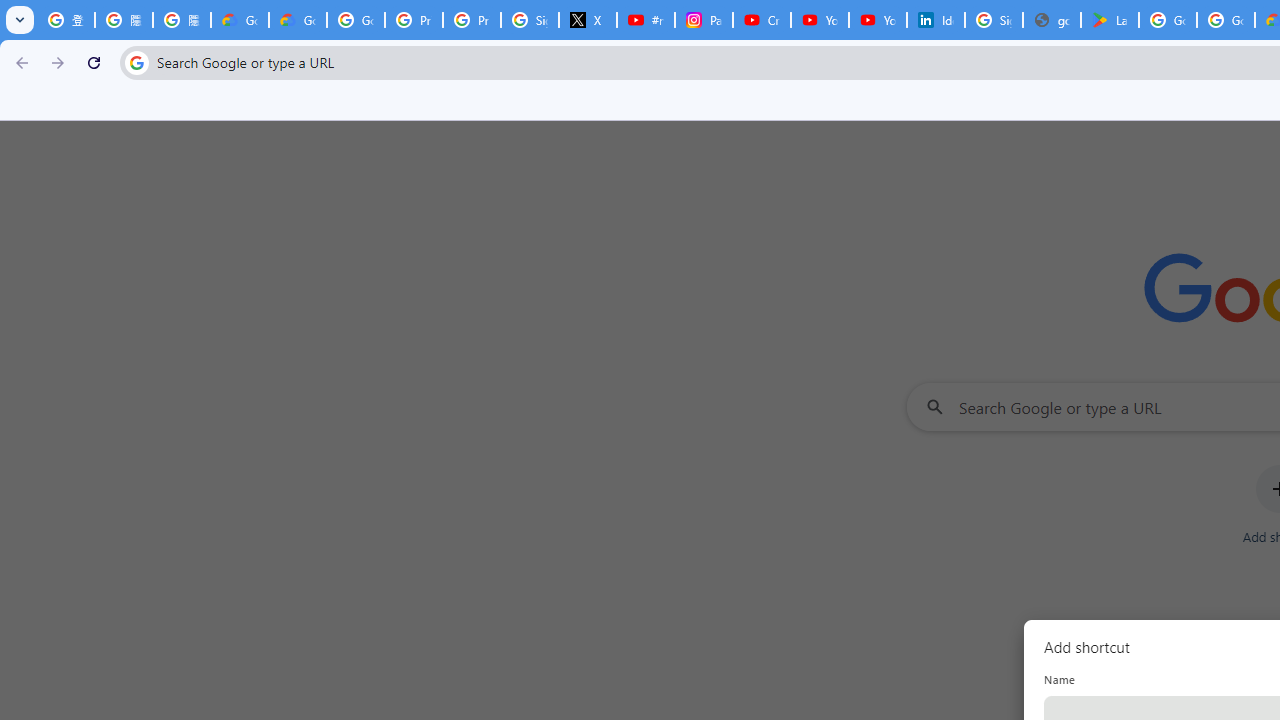 Image resolution: width=1280 pixels, height=720 pixels. What do you see at coordinates (1226, 20) in the screenshot?
I see `Google Workspace - Specific Terms` at bounding box center [1226, 20].